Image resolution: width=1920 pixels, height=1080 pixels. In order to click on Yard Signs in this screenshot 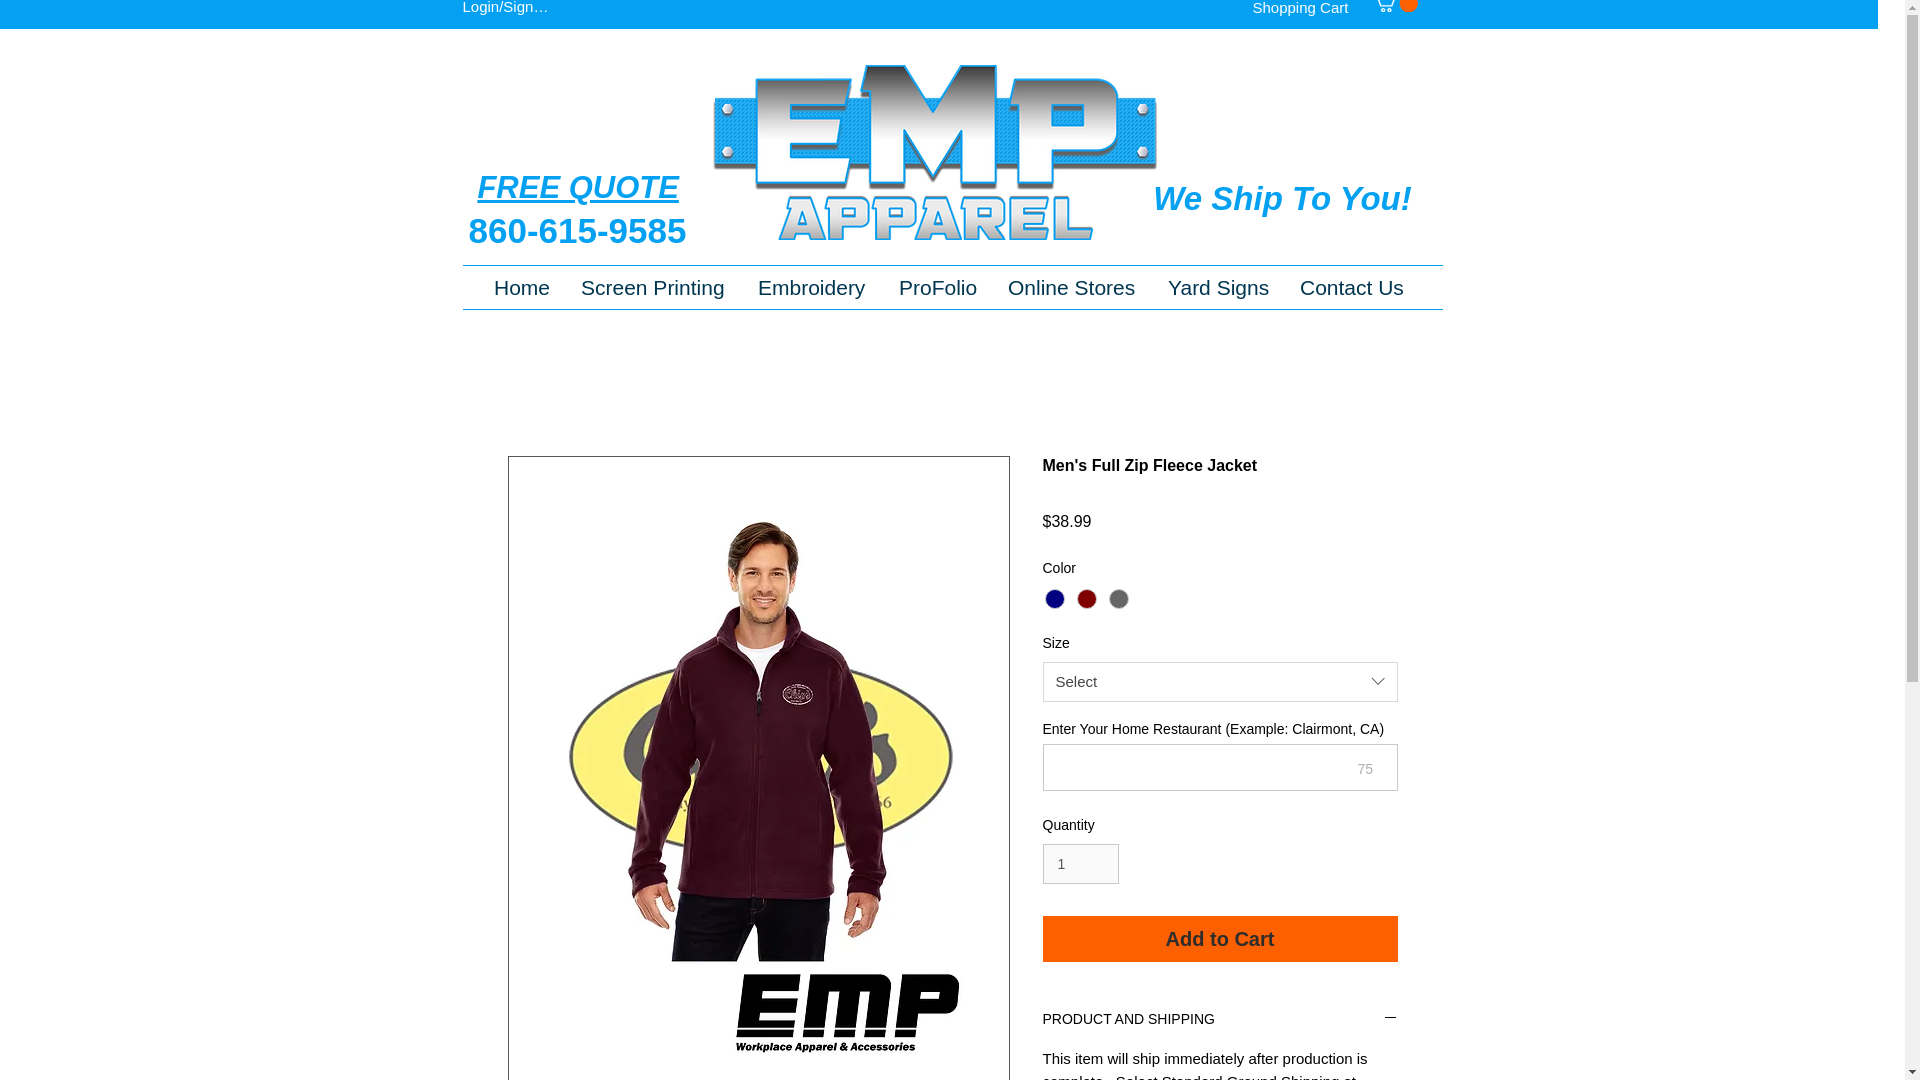, I will do `click(1218, 287)`.